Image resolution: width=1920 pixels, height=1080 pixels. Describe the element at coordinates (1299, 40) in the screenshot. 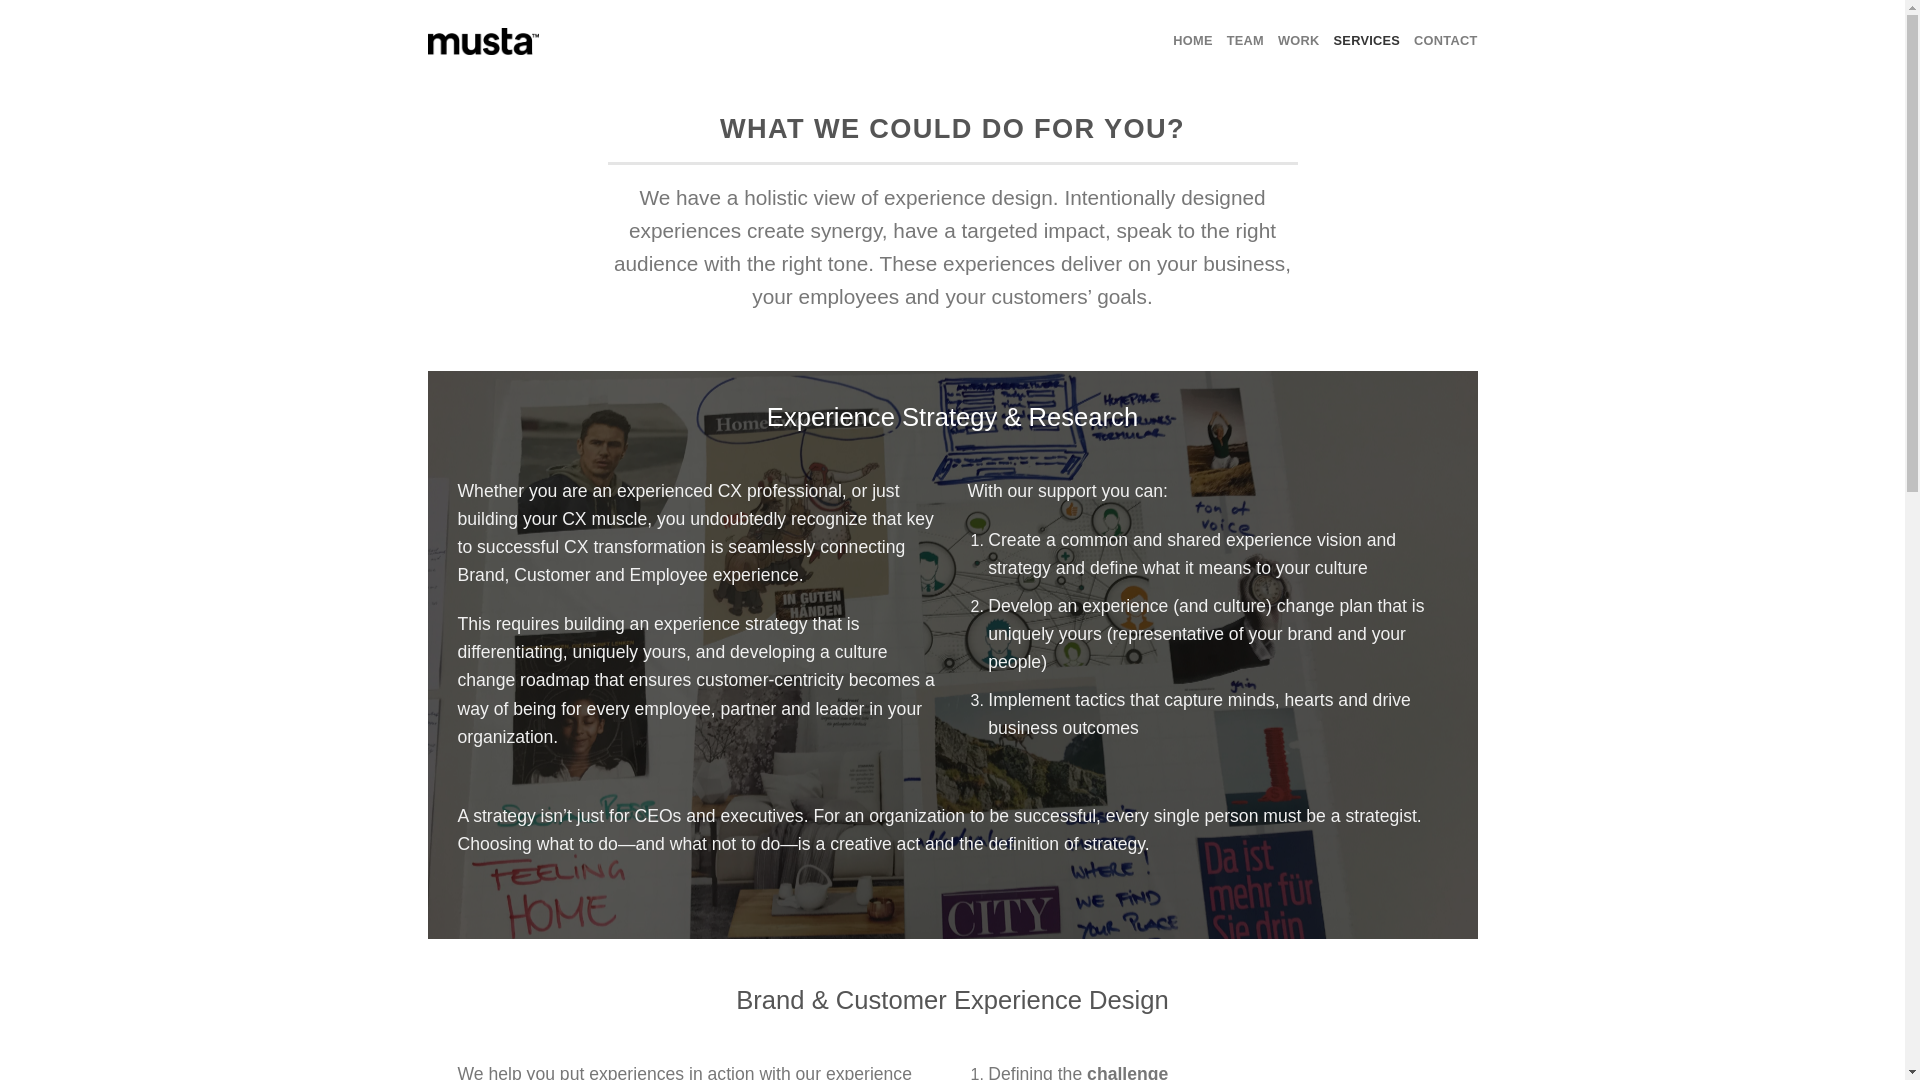

I see `WORK` at that location.